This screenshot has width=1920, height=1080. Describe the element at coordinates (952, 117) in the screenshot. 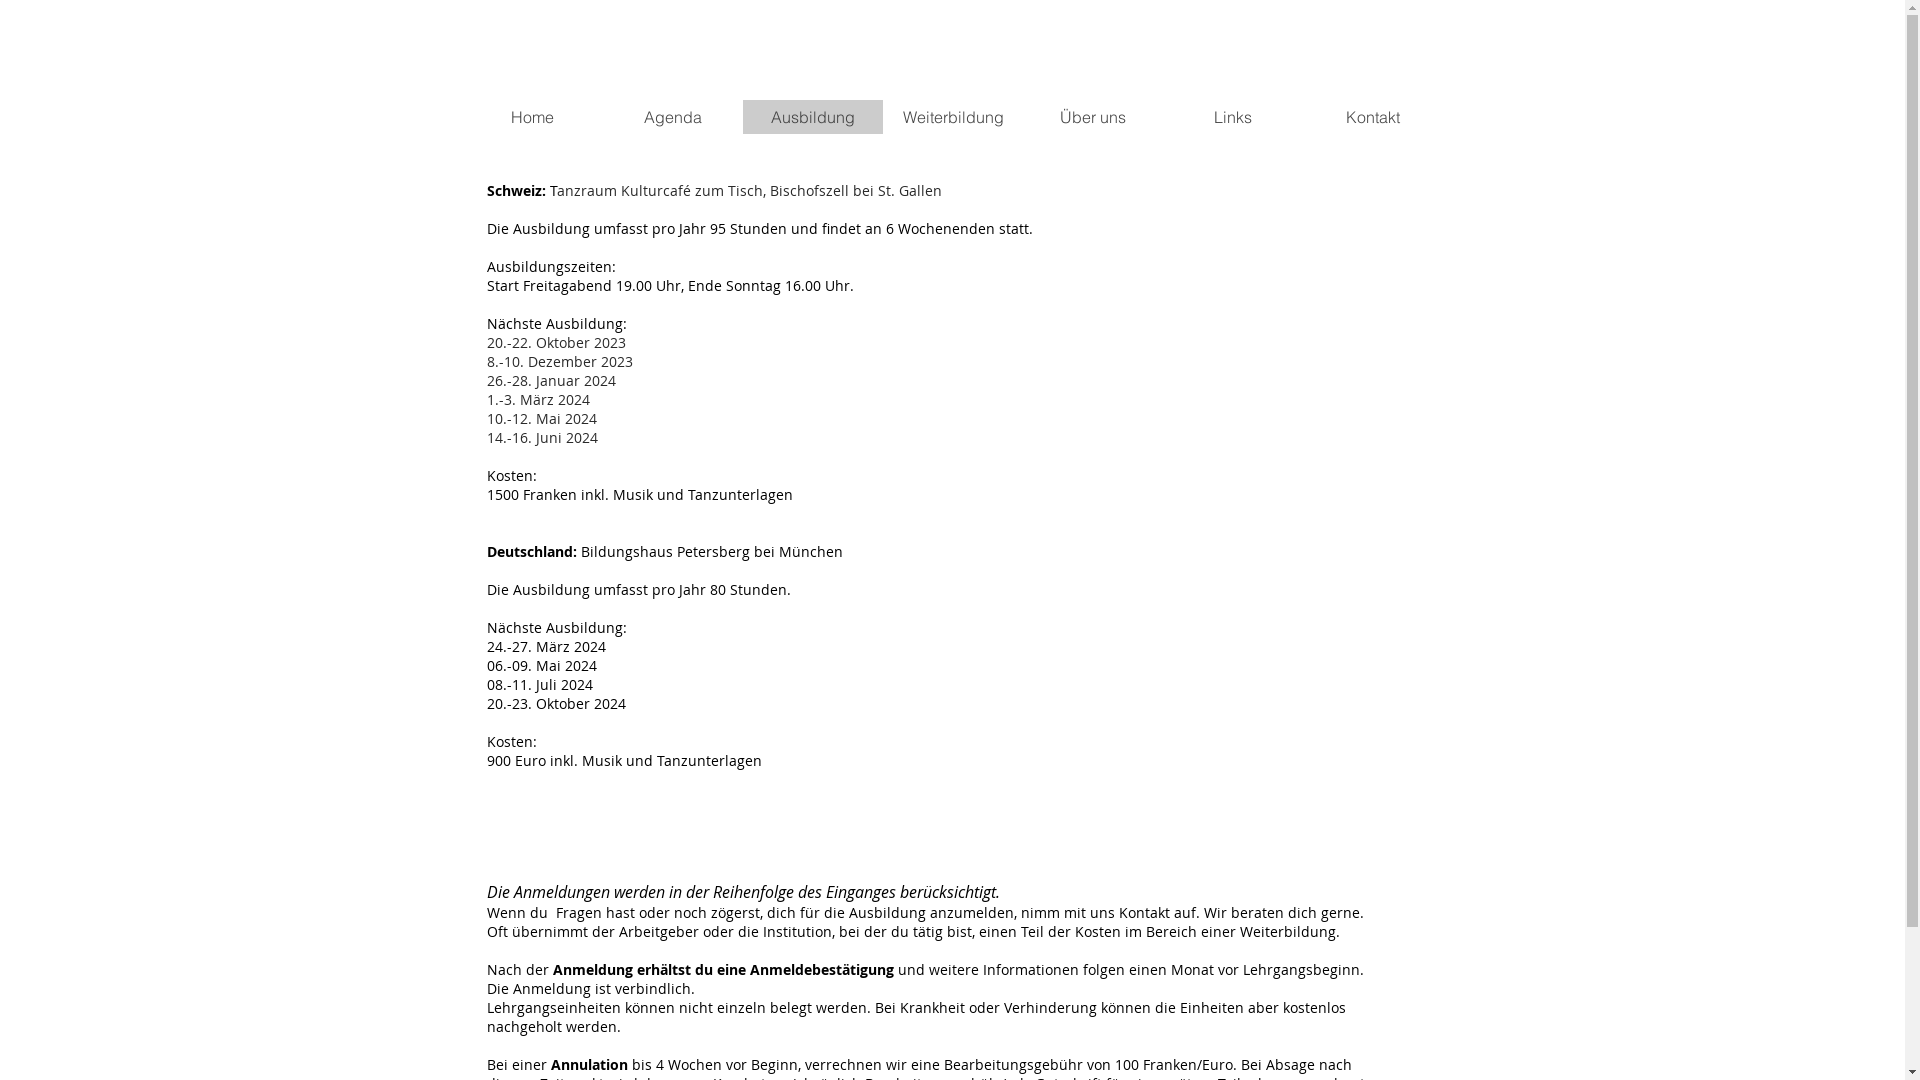

I see `Weiterbildung` at that location.